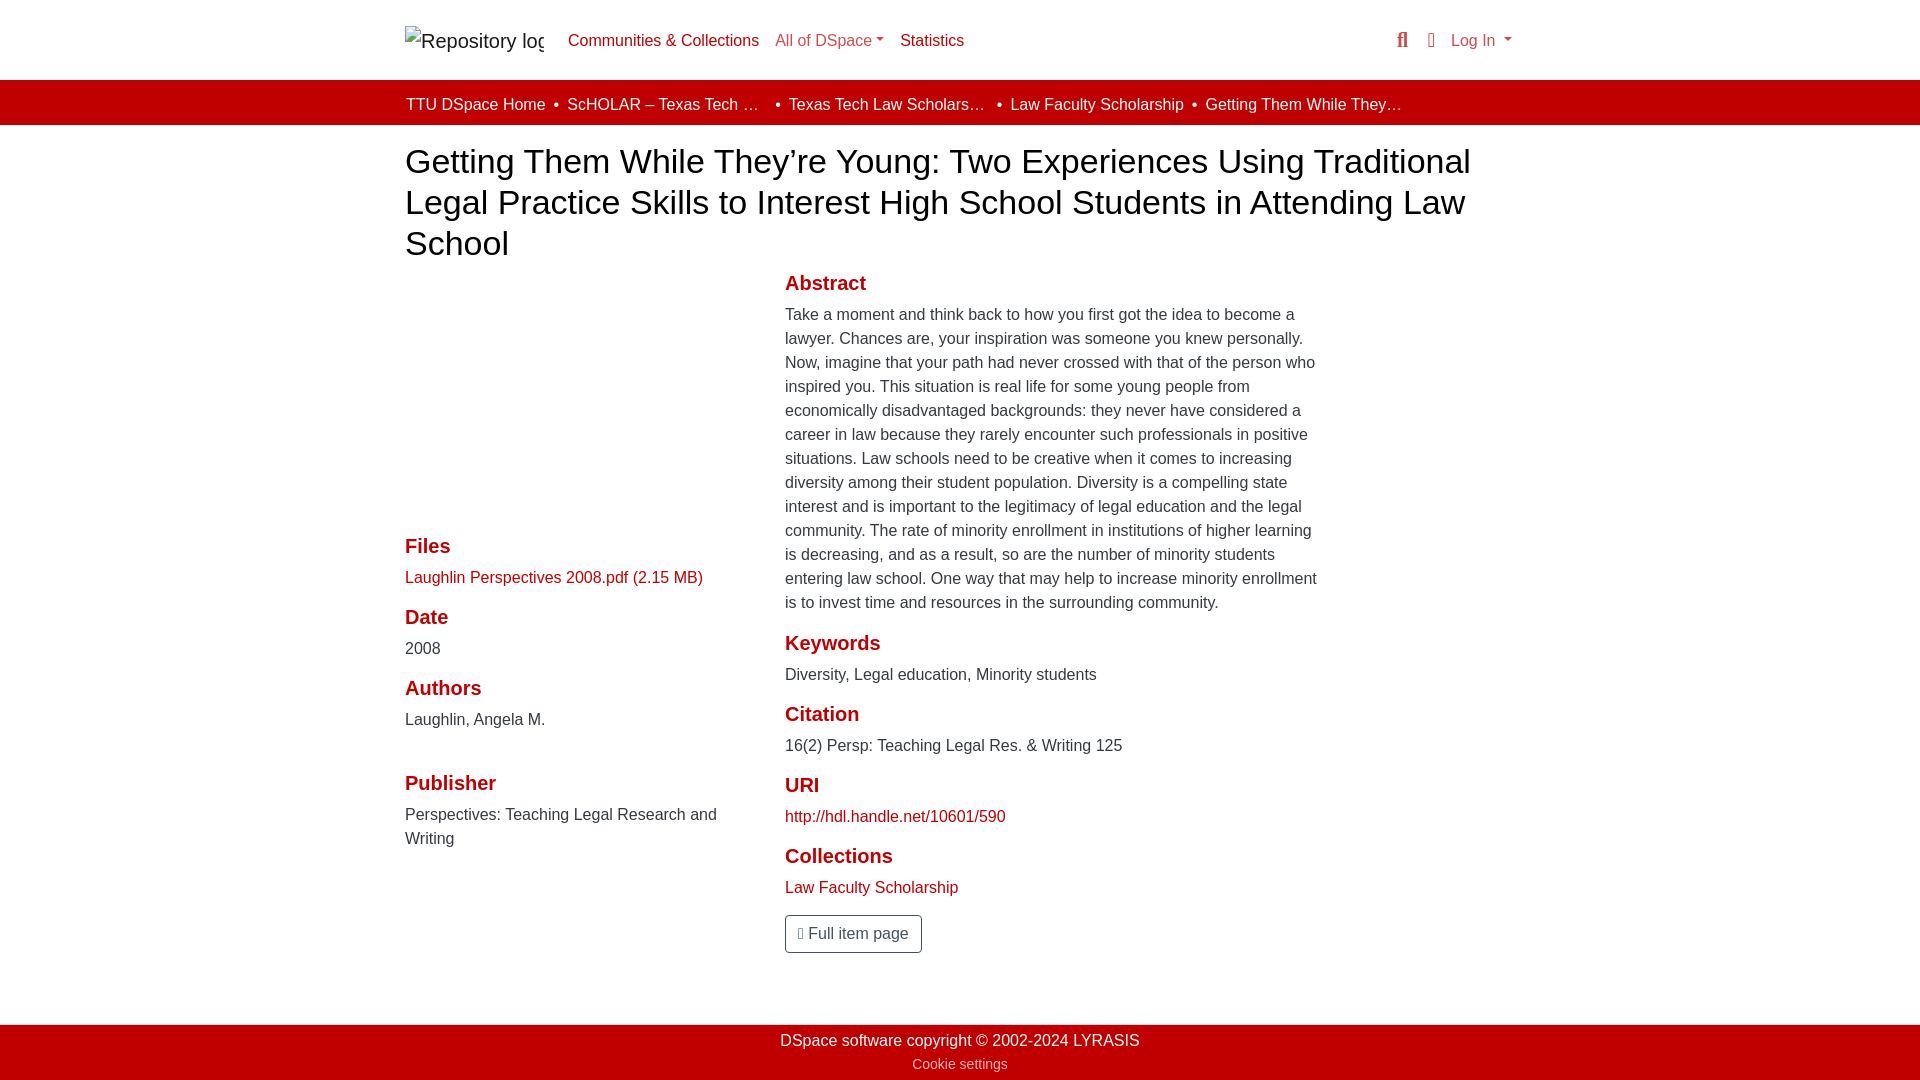 The image size is (1920, 1080). Describe the element at coordinates (1096, 104) in the screenshot. I see `Law Faculty Scholarship` at that location.